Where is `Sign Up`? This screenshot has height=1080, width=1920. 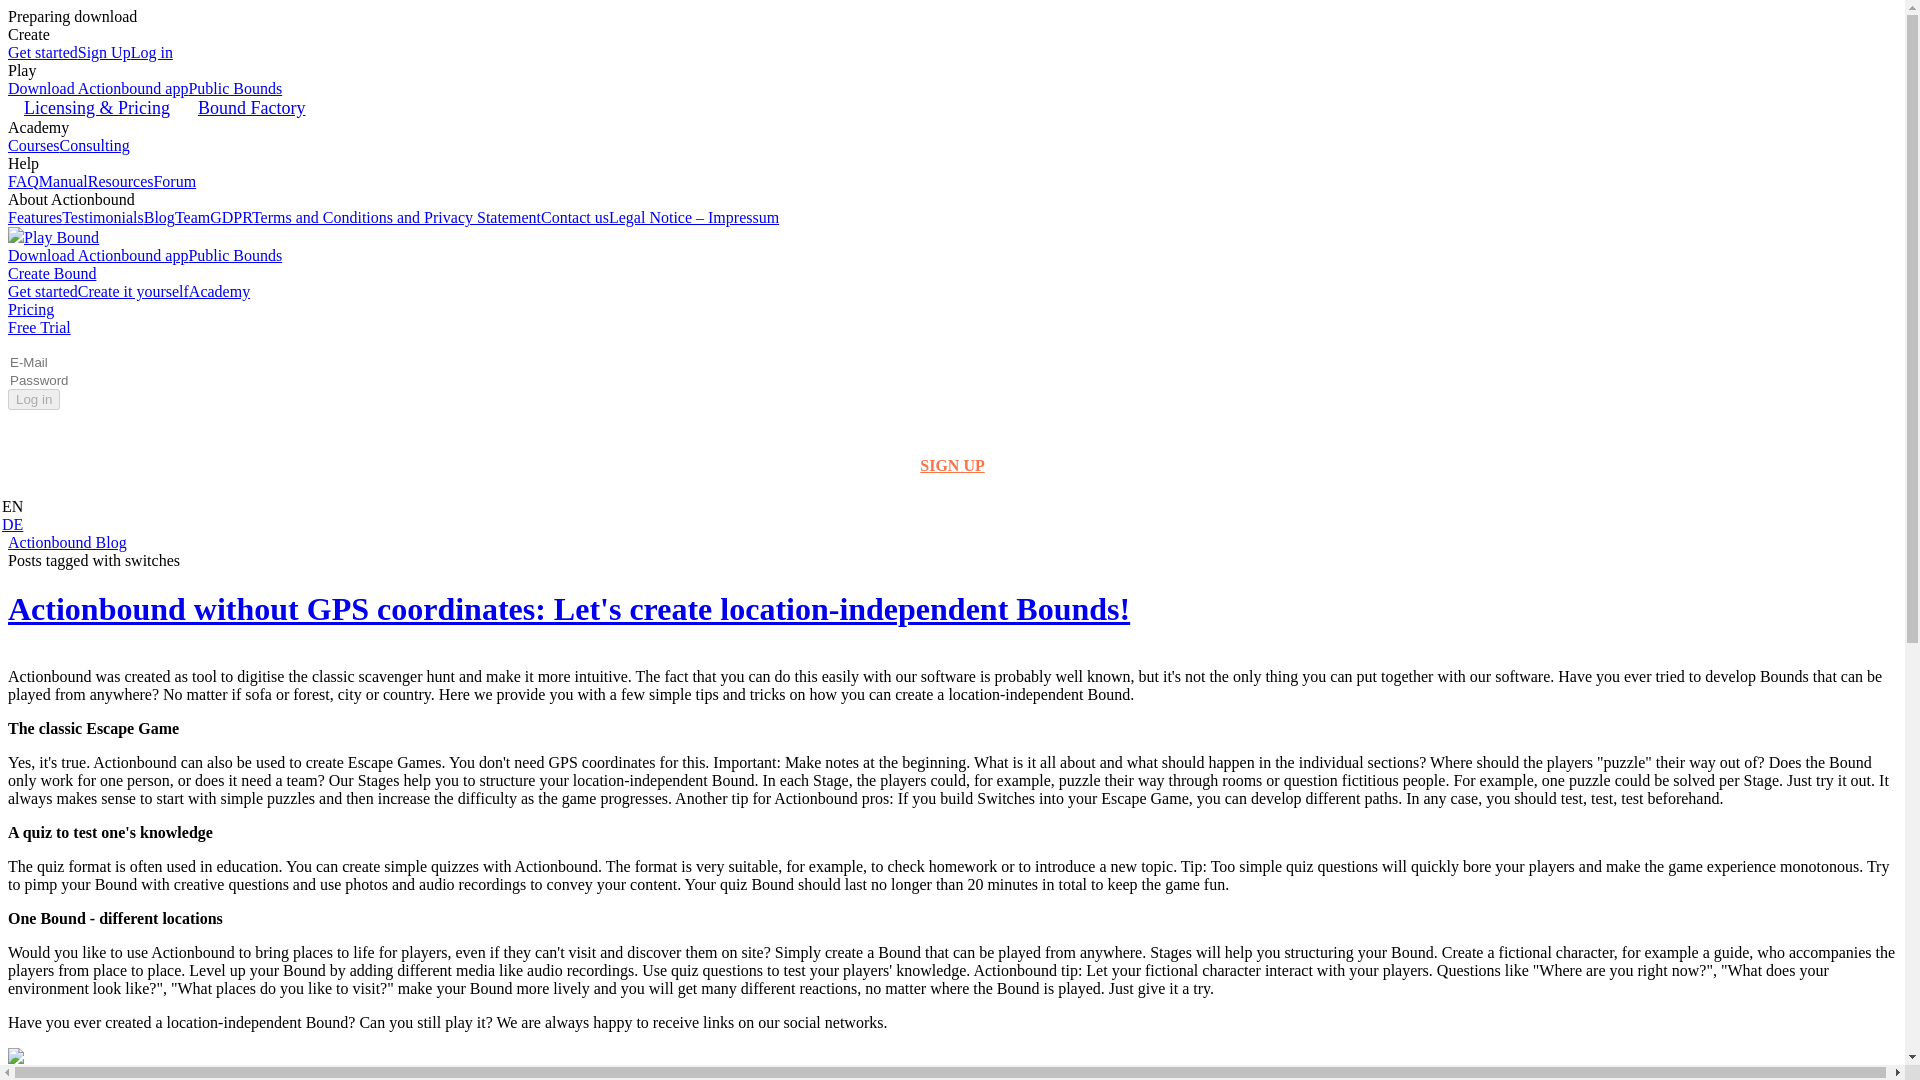 Sign Up is located at coordinates (104, 52).